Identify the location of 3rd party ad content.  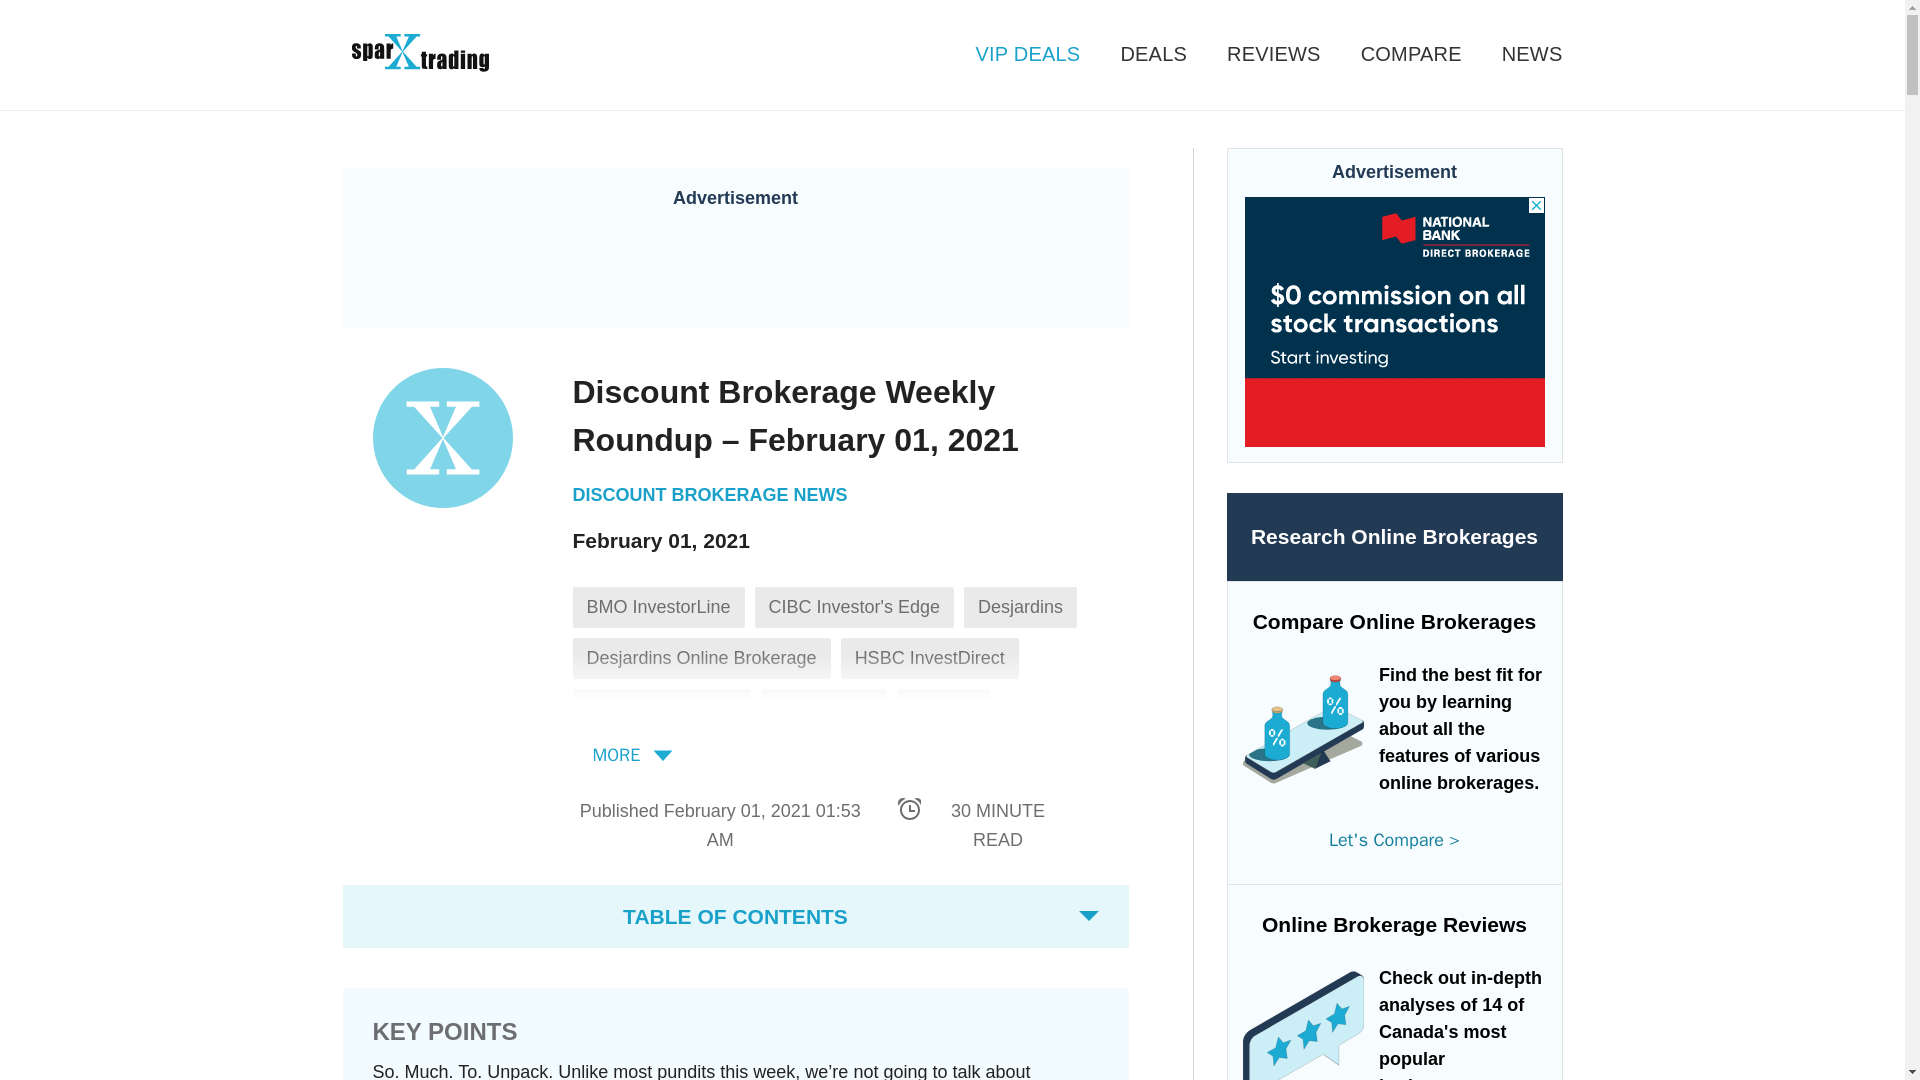
(736, 267).